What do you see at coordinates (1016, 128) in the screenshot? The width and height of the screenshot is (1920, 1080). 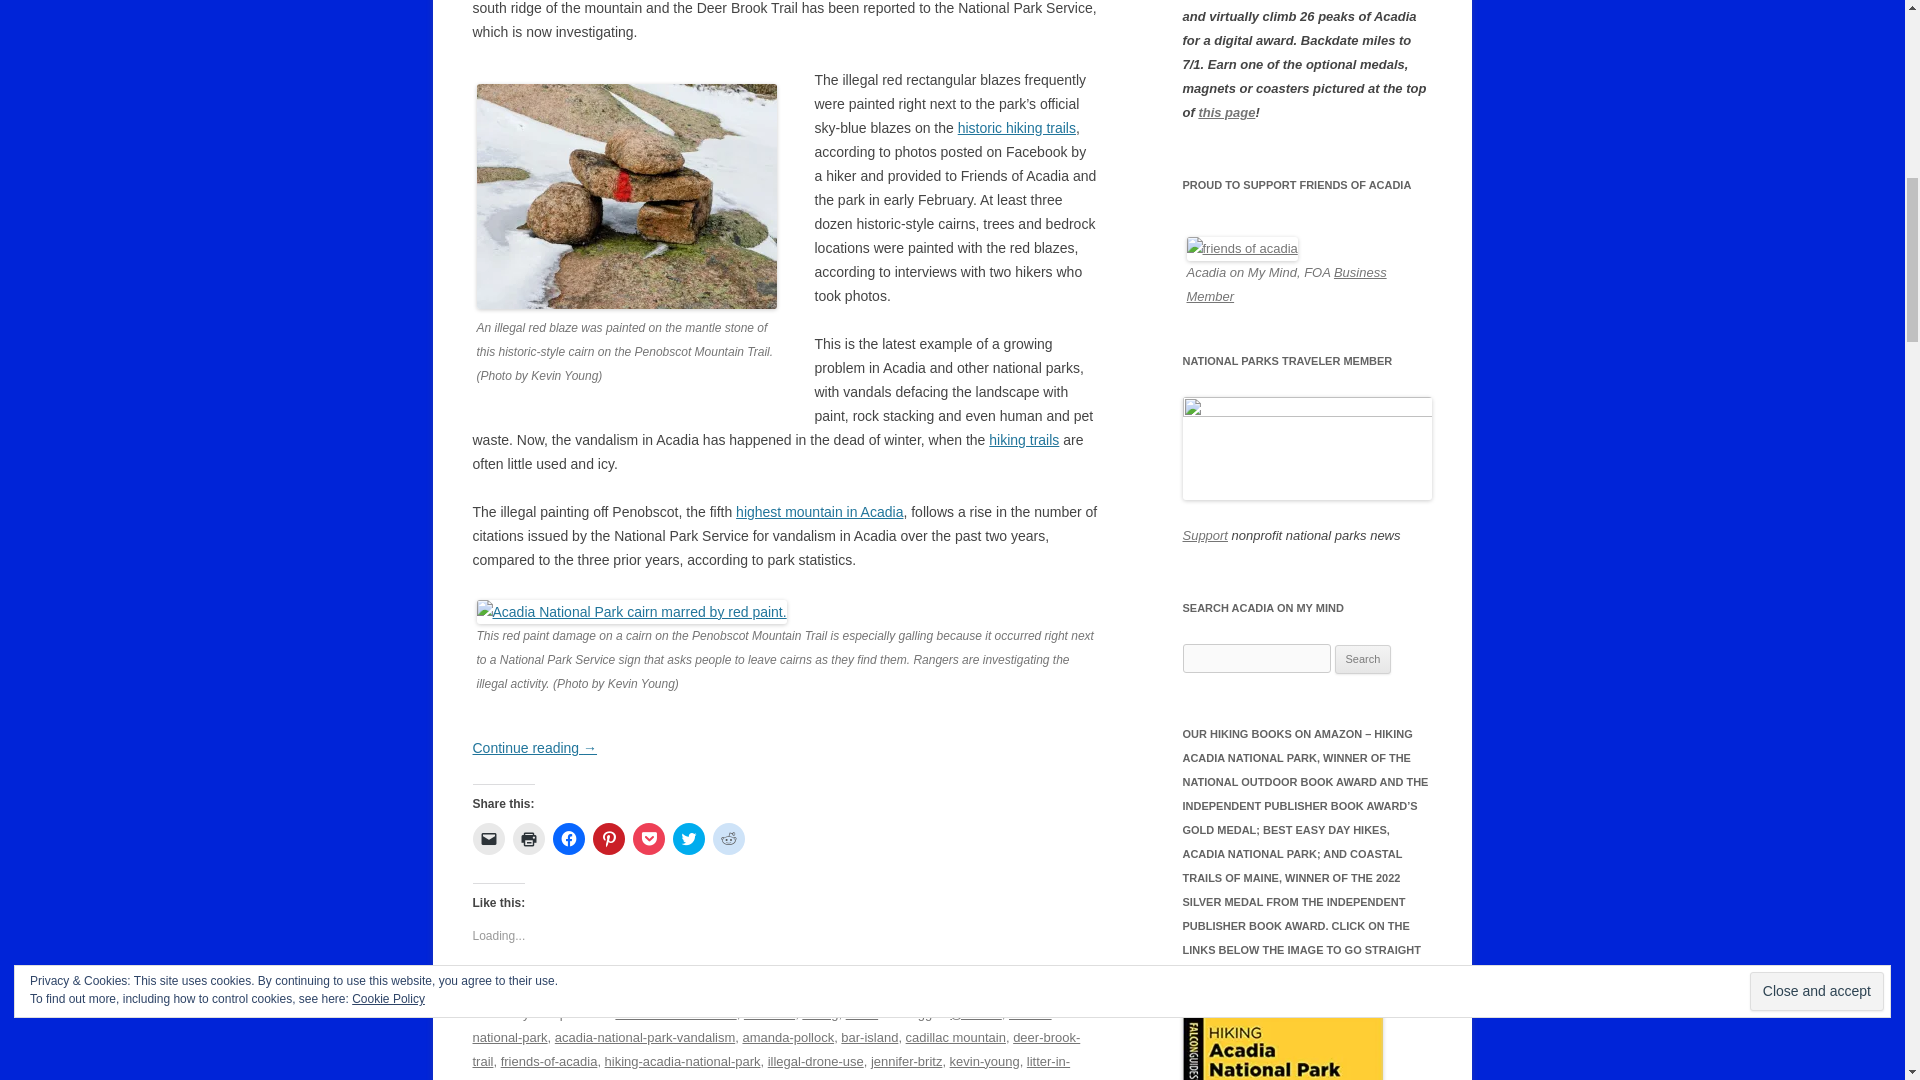 I see `historic hiking trails` at bounding box center [1016, 128].